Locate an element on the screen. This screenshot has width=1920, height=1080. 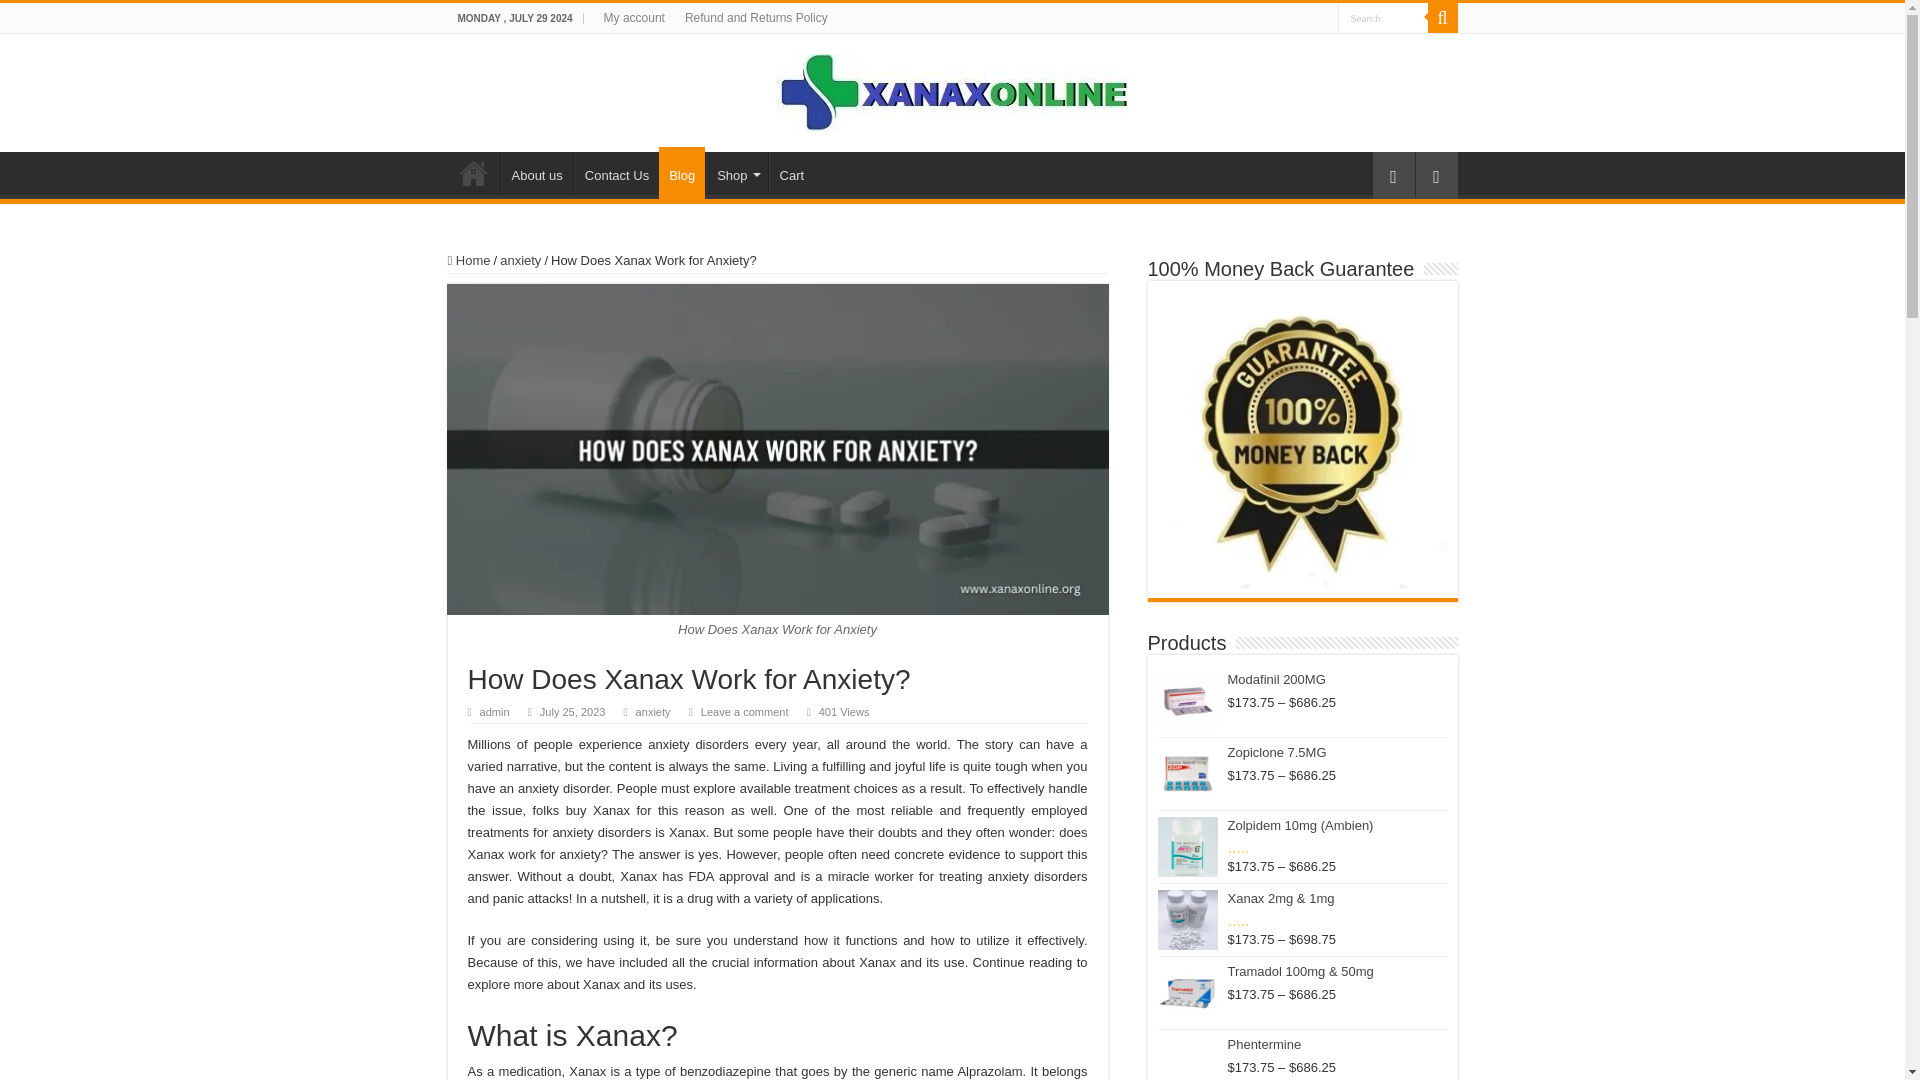
Xanaxonline is located at coordinates (952, 88).